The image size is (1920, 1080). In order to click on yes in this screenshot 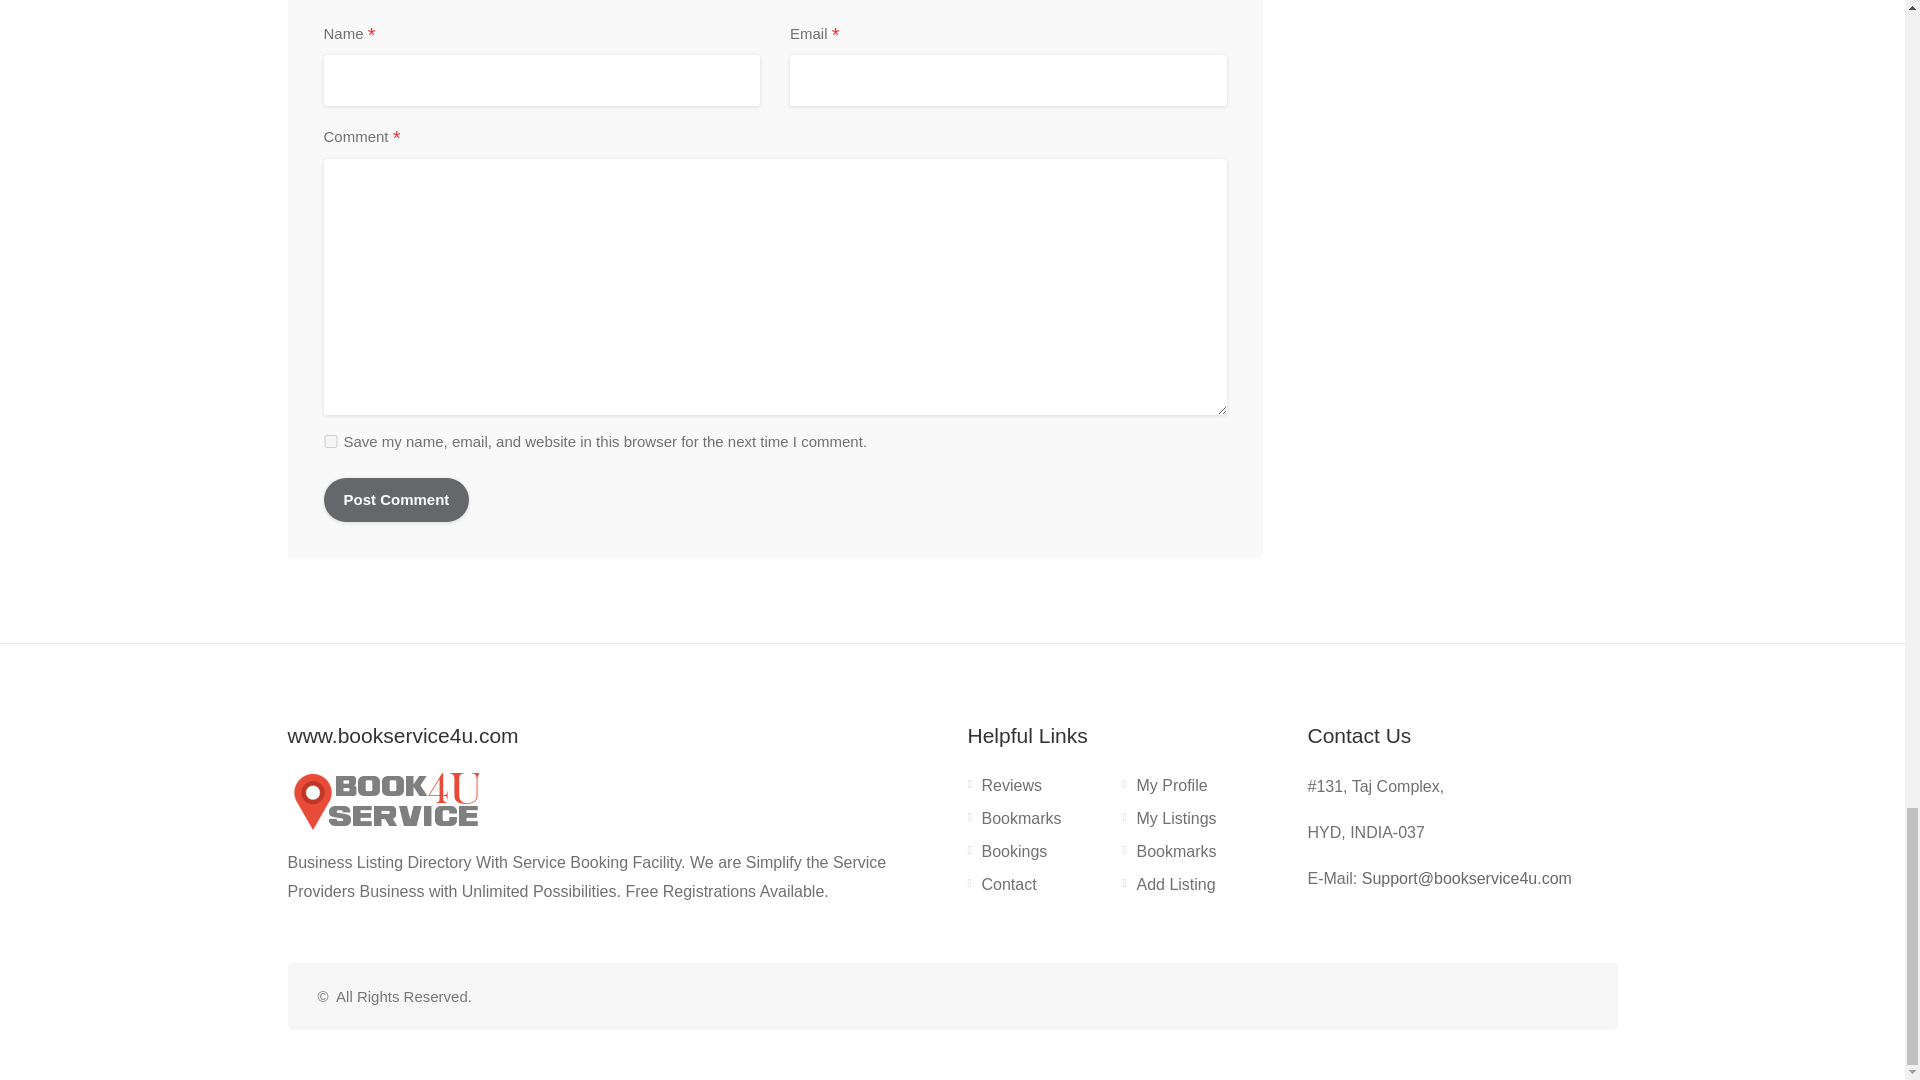, I will do `click(330, 442)`.